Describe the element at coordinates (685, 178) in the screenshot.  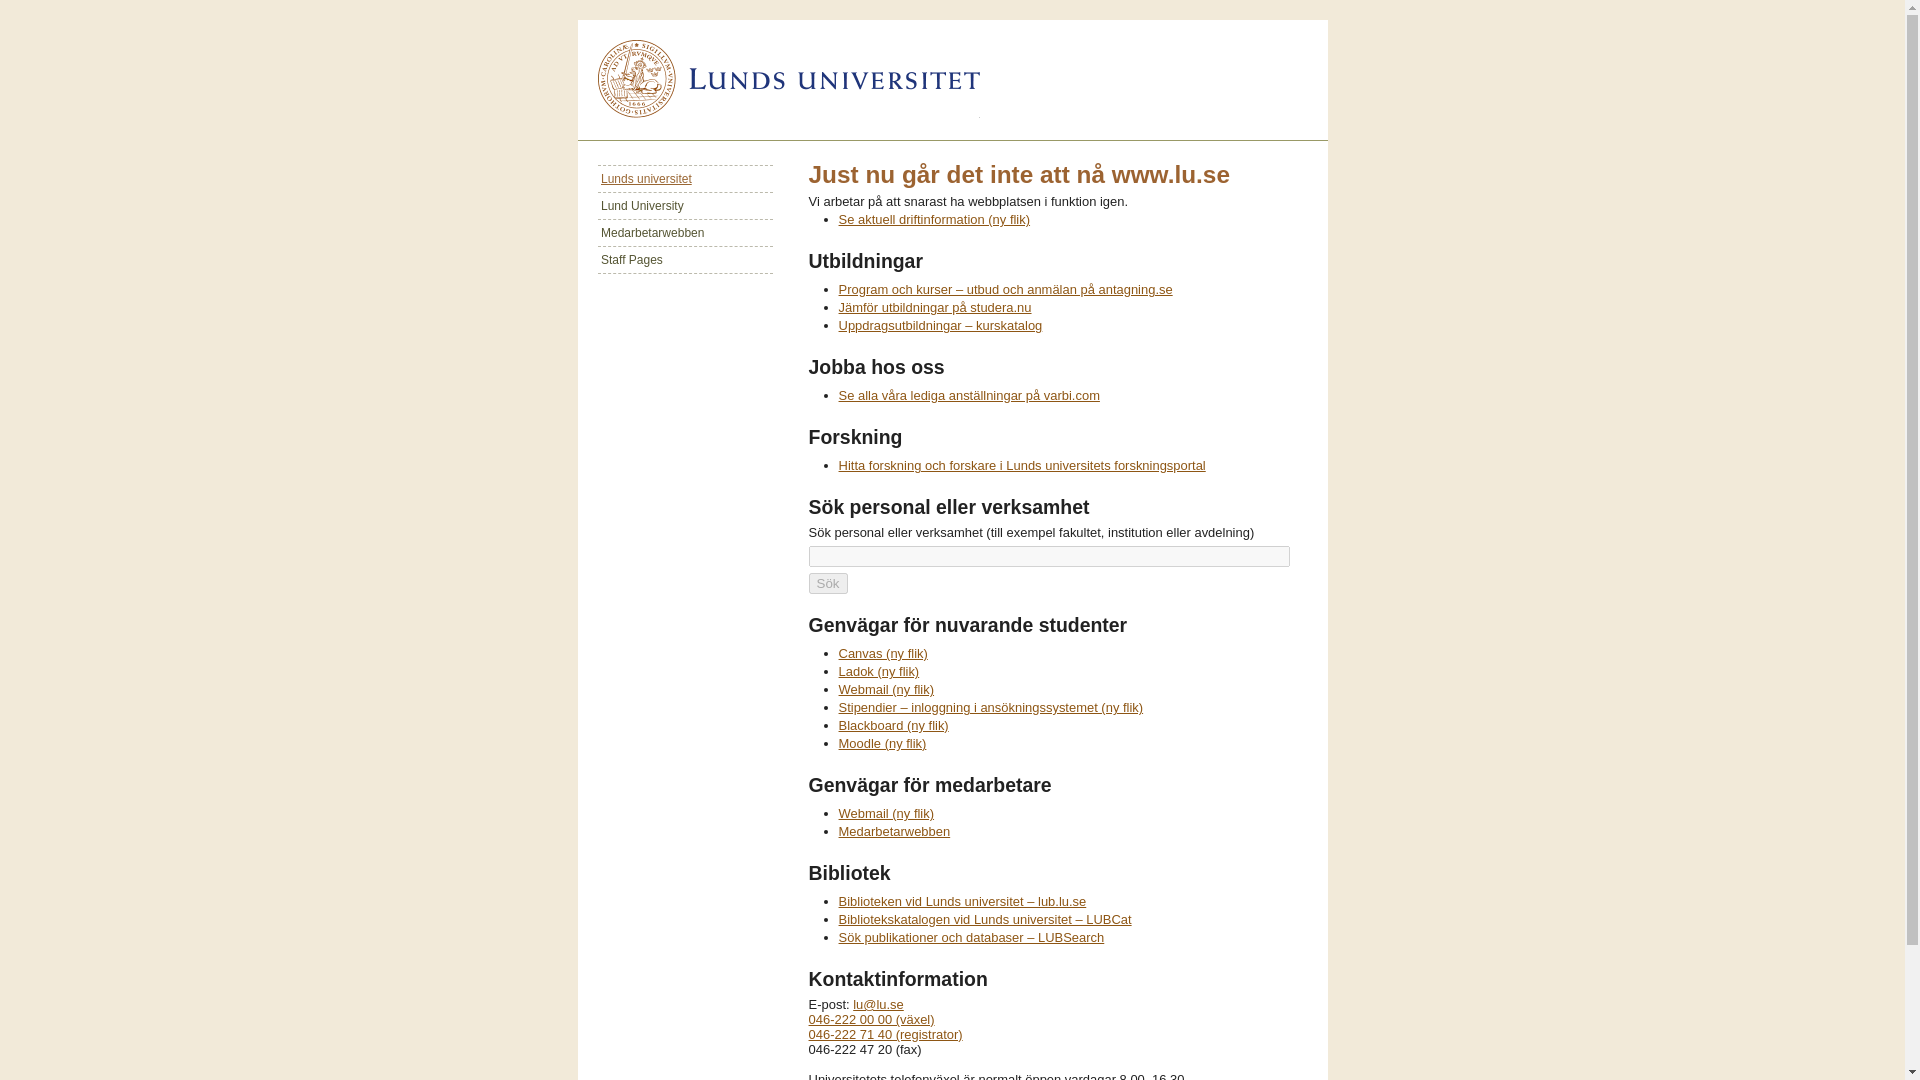
I see `Lunds universitet` at that location.